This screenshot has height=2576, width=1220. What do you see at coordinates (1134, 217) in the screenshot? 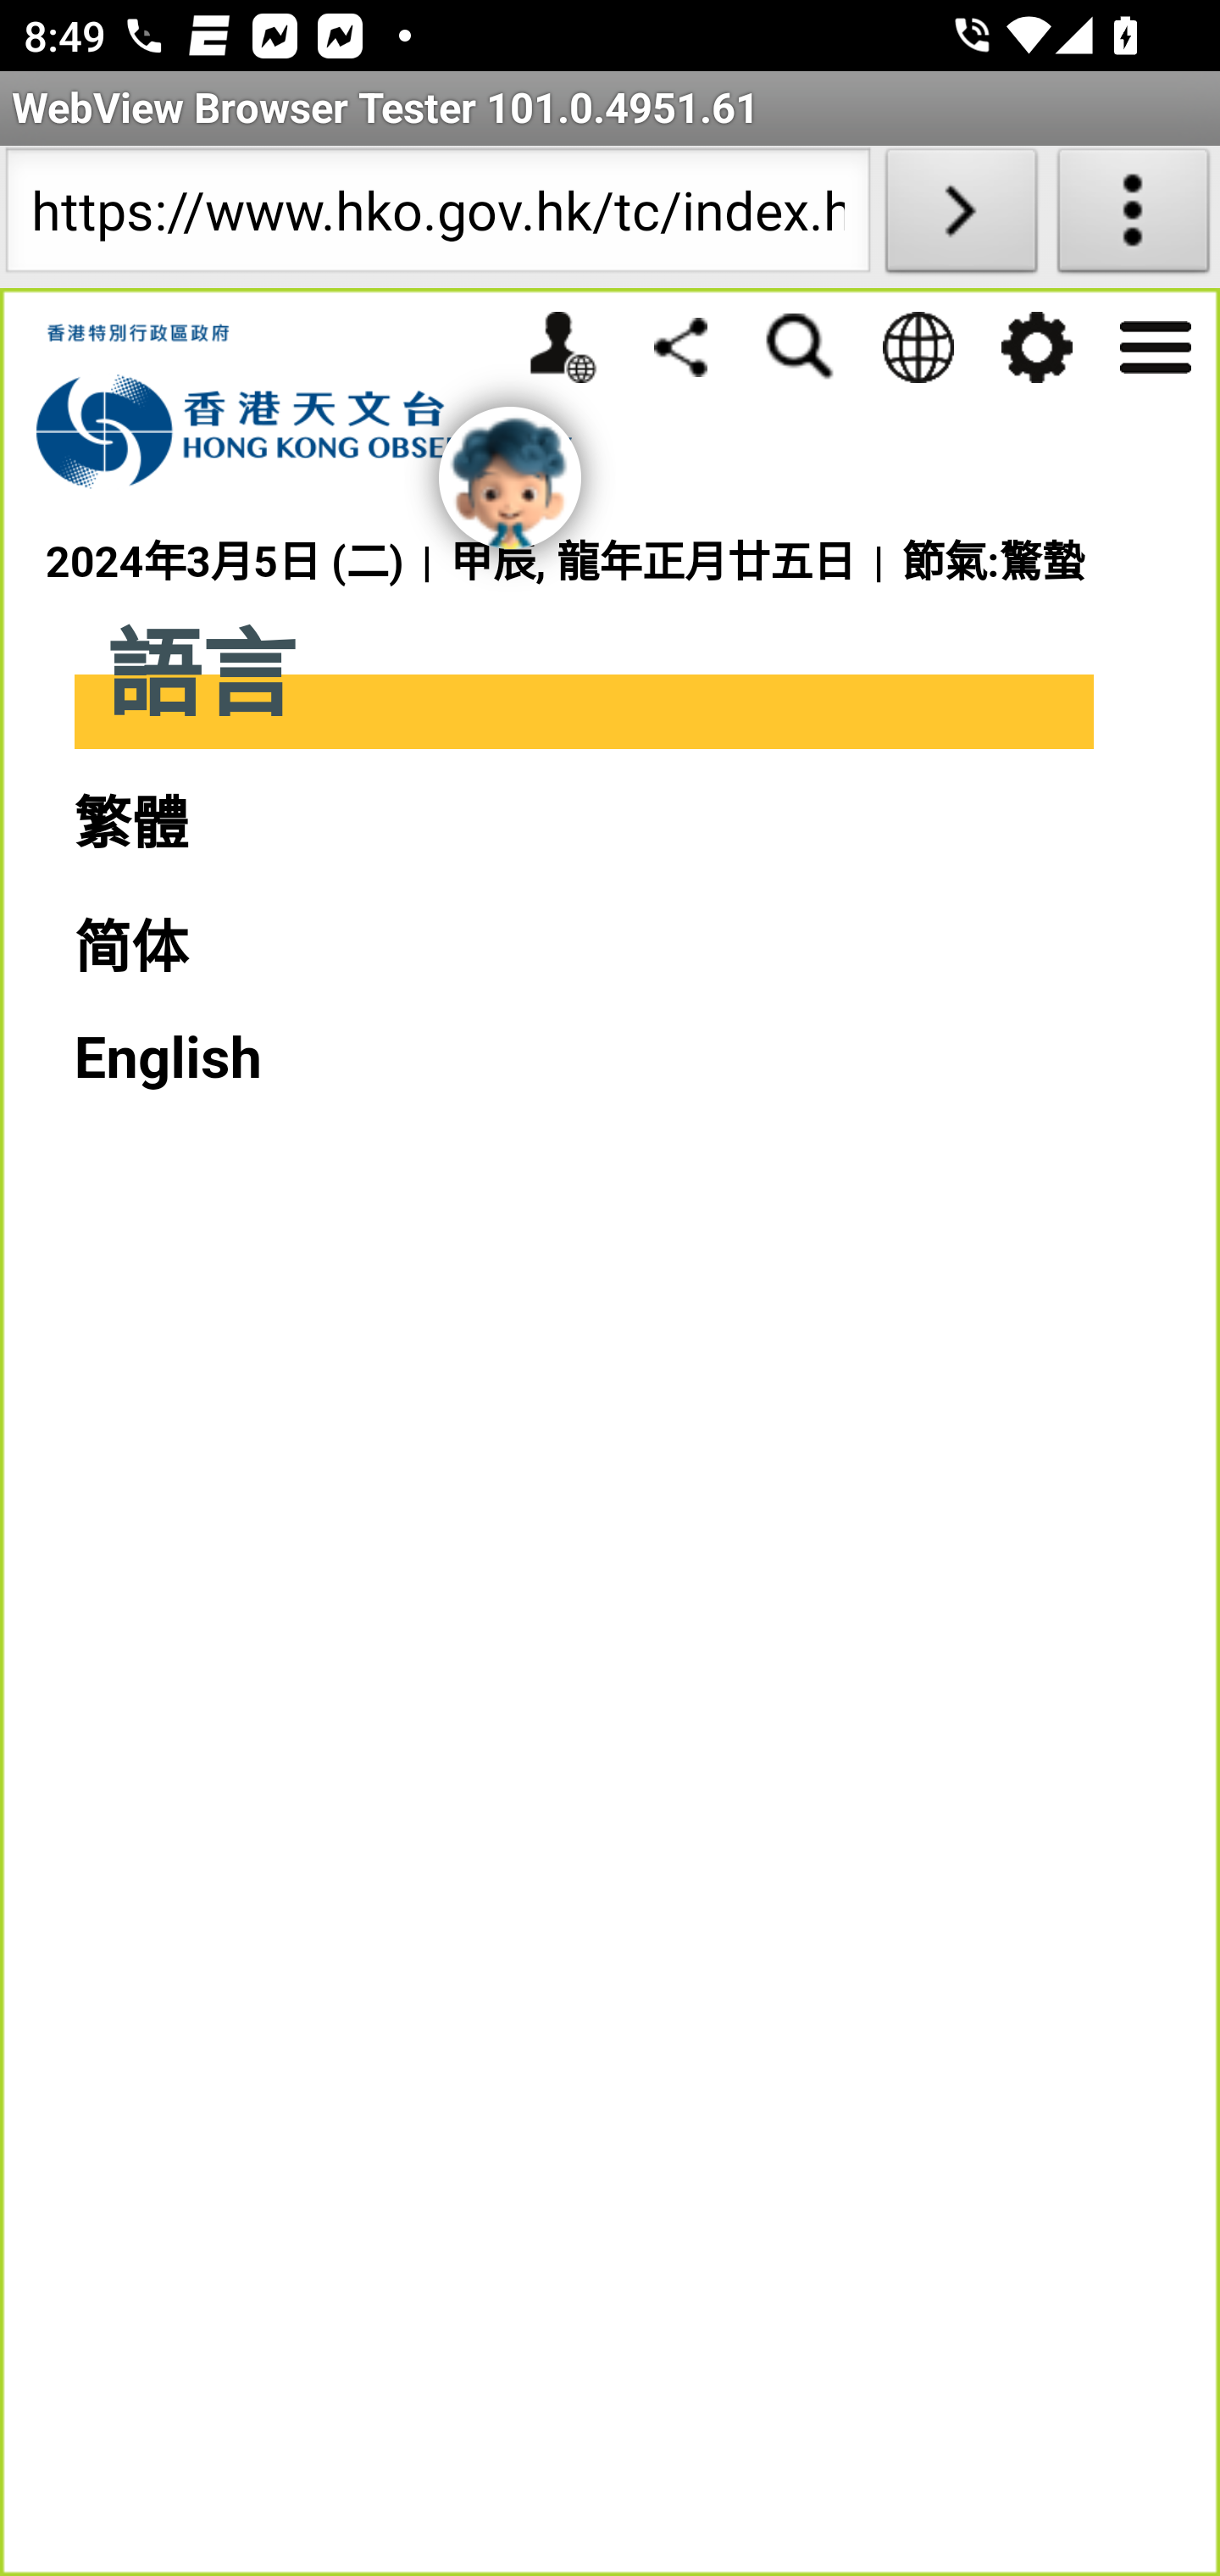
I see `About WebView` at bounding box center [1134, 217].